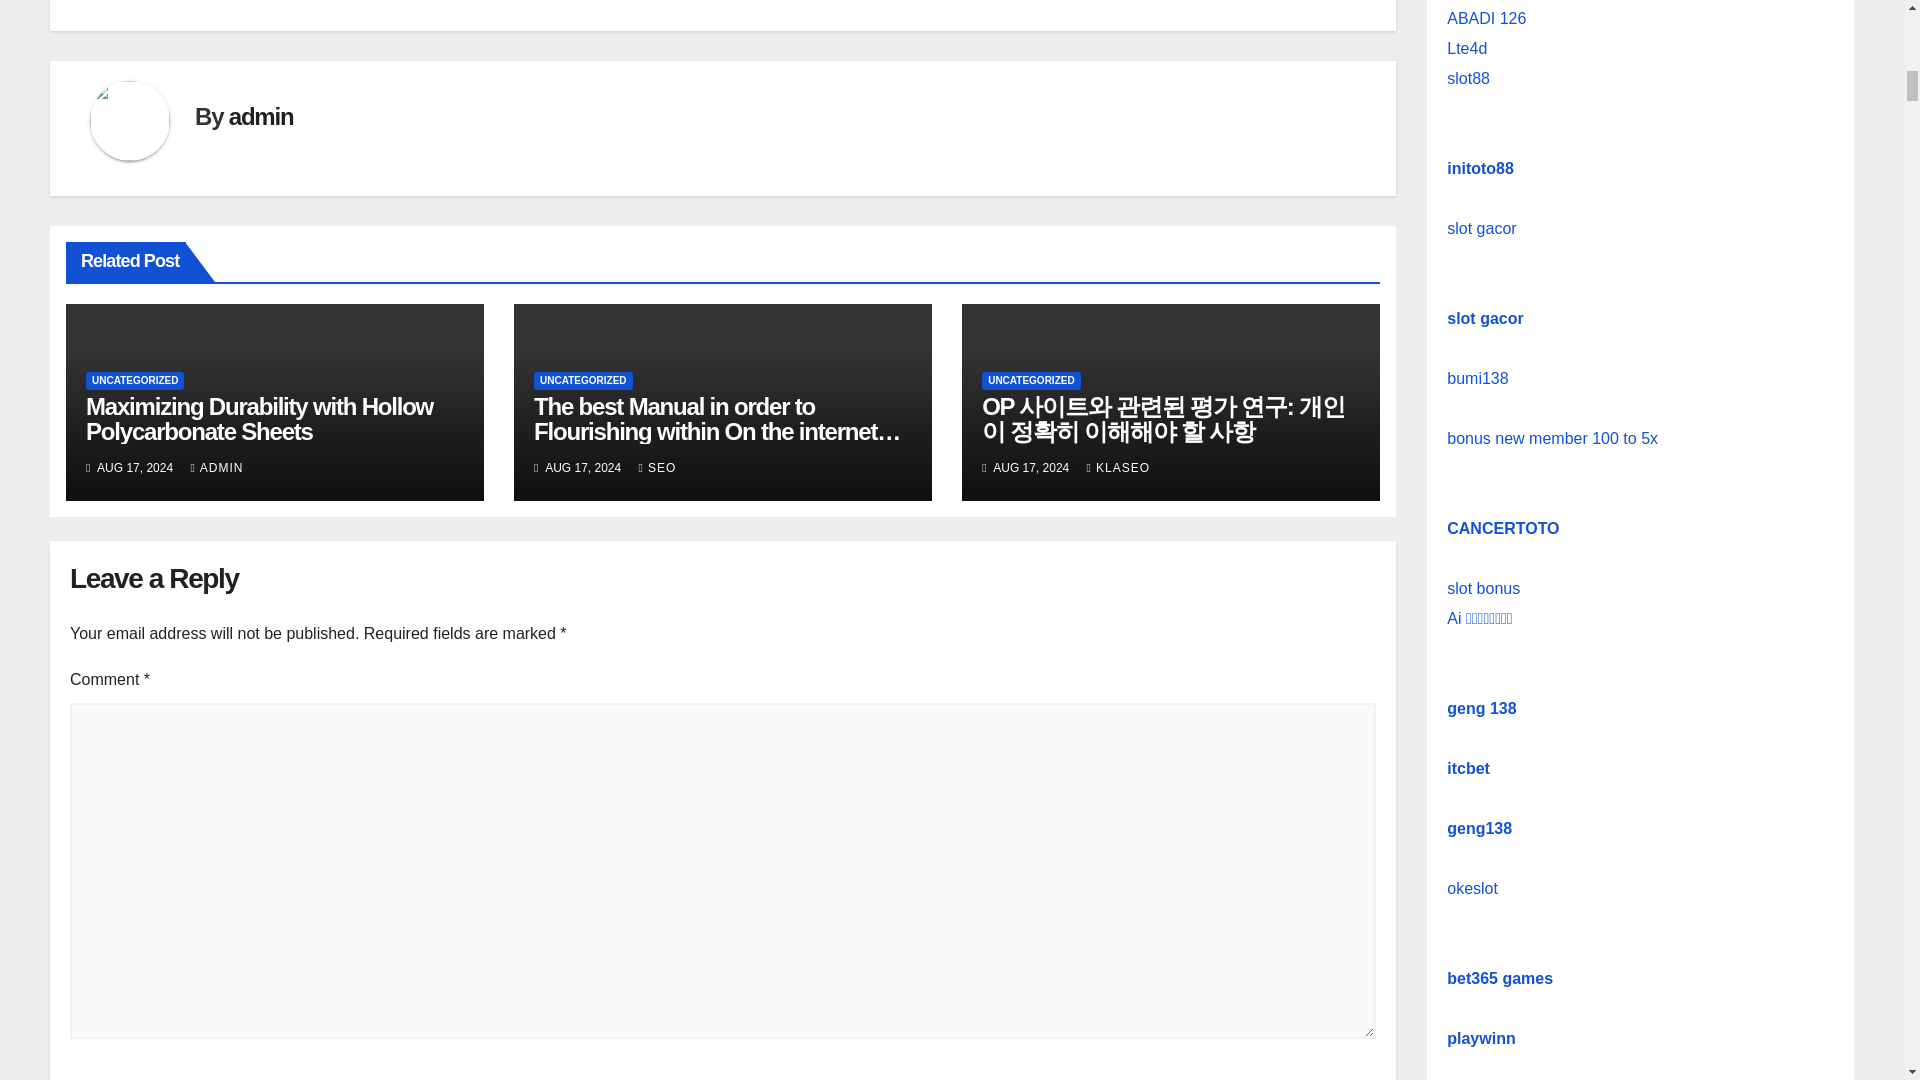 The image size is (1920, 1080). What do you see at coordinates (1030, 380) in the screenshot?
I see `UNCATEGORIZED` at bounding box center [1030, 380].